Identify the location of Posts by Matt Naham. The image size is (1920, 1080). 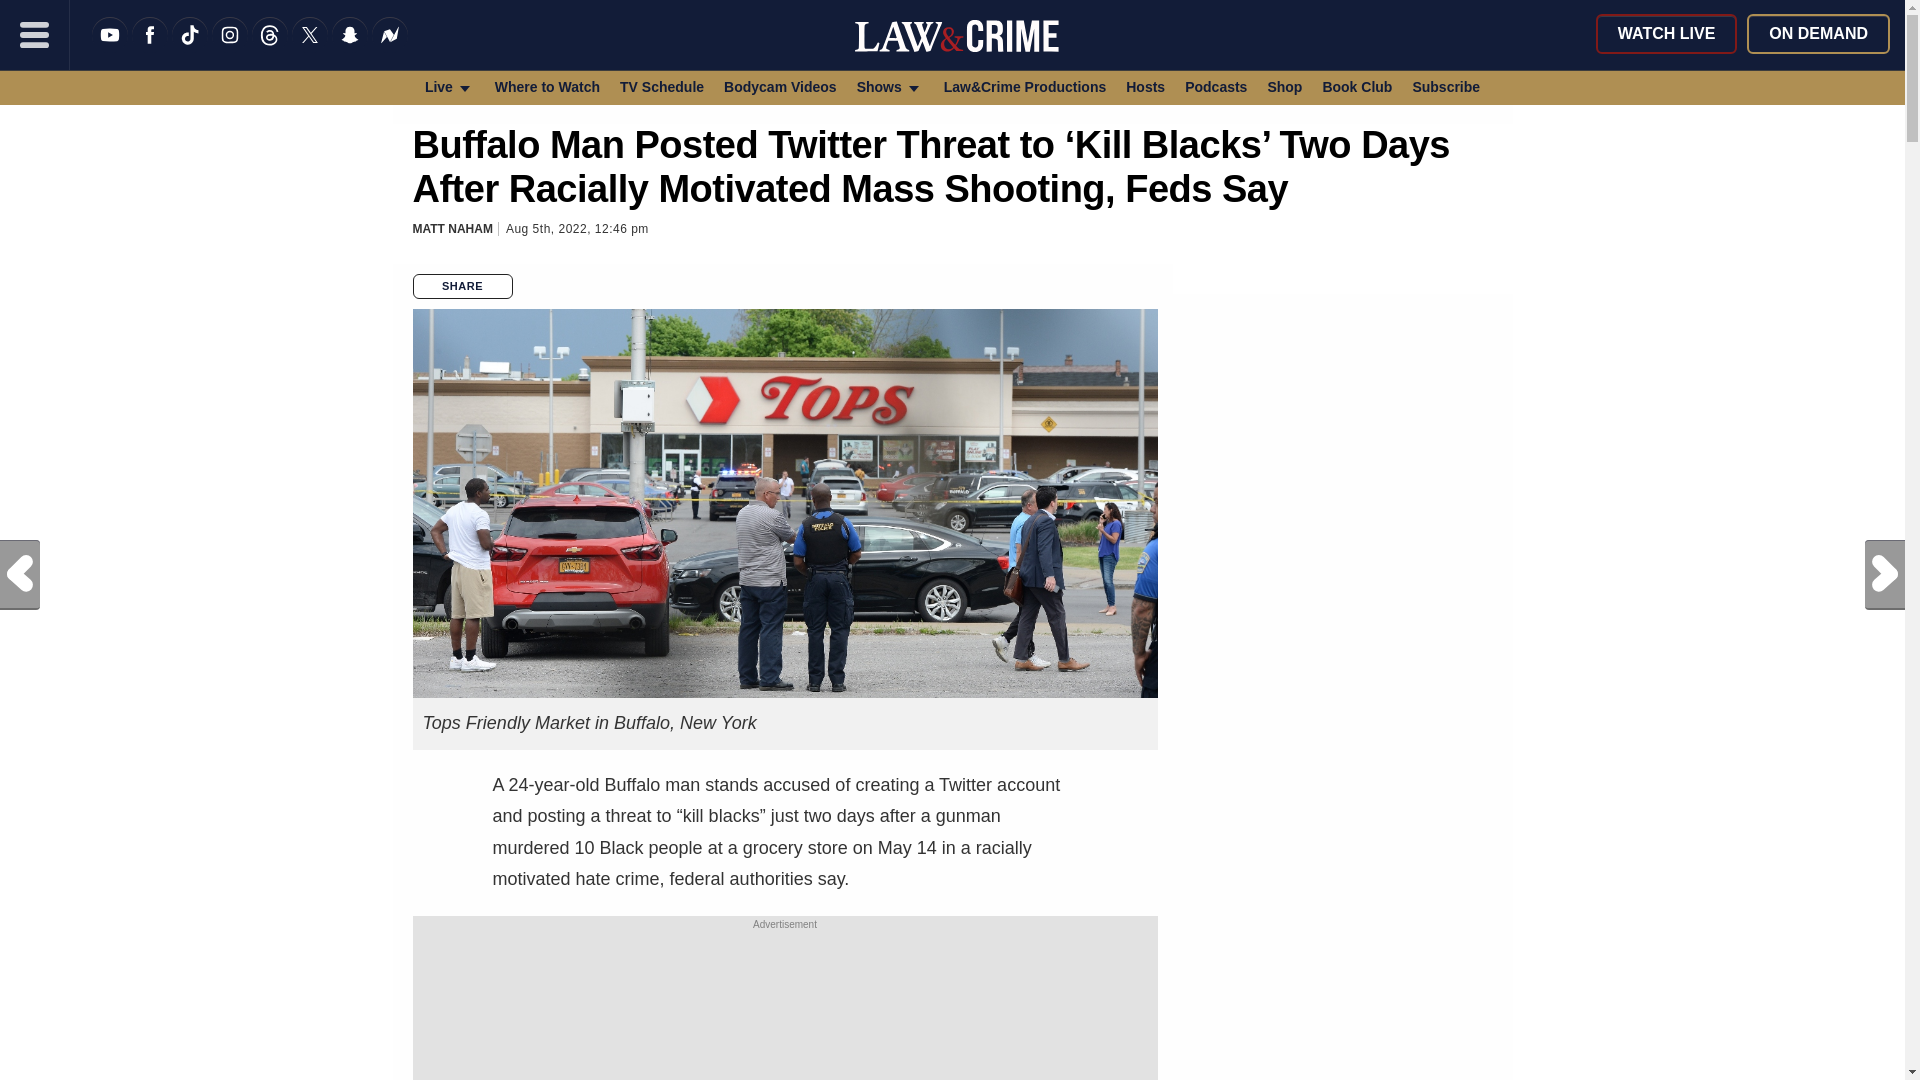
(452, 229).